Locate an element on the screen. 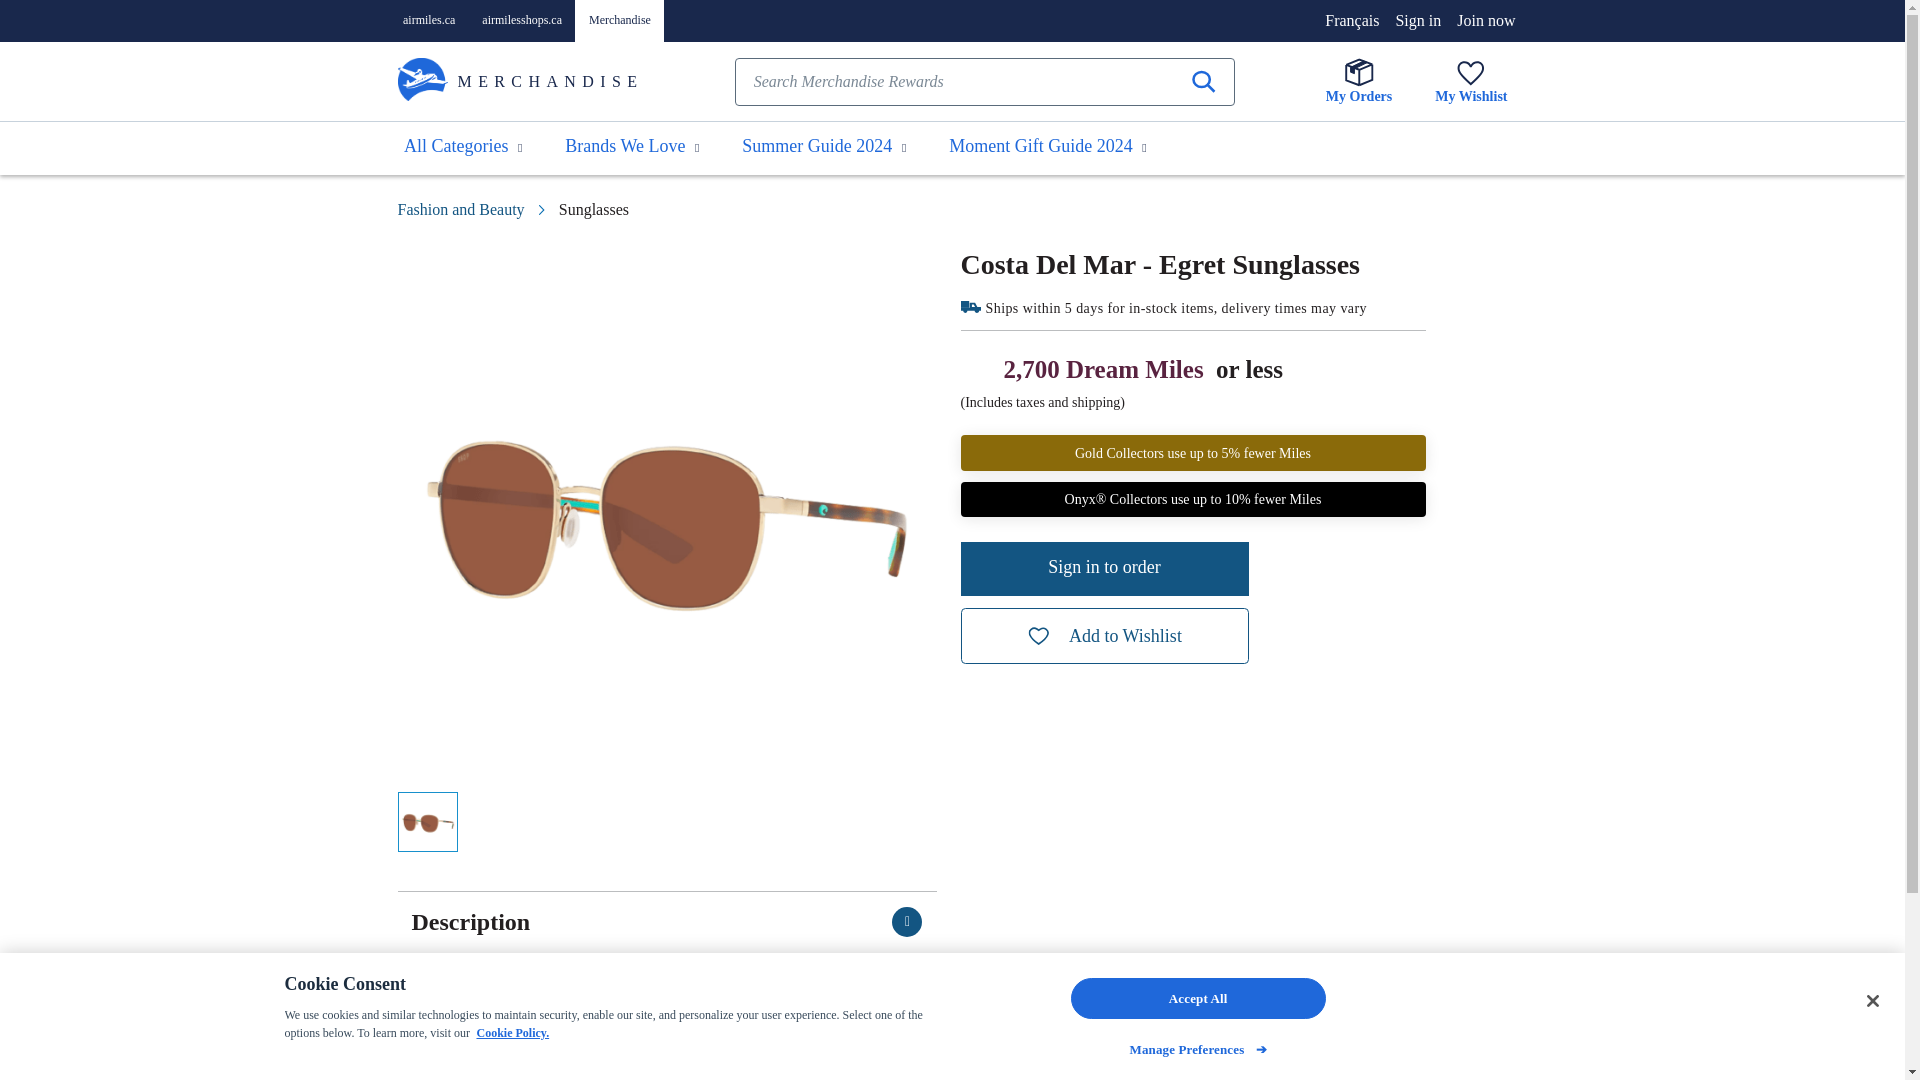  Merchandise is located at coordinates (620, 20).